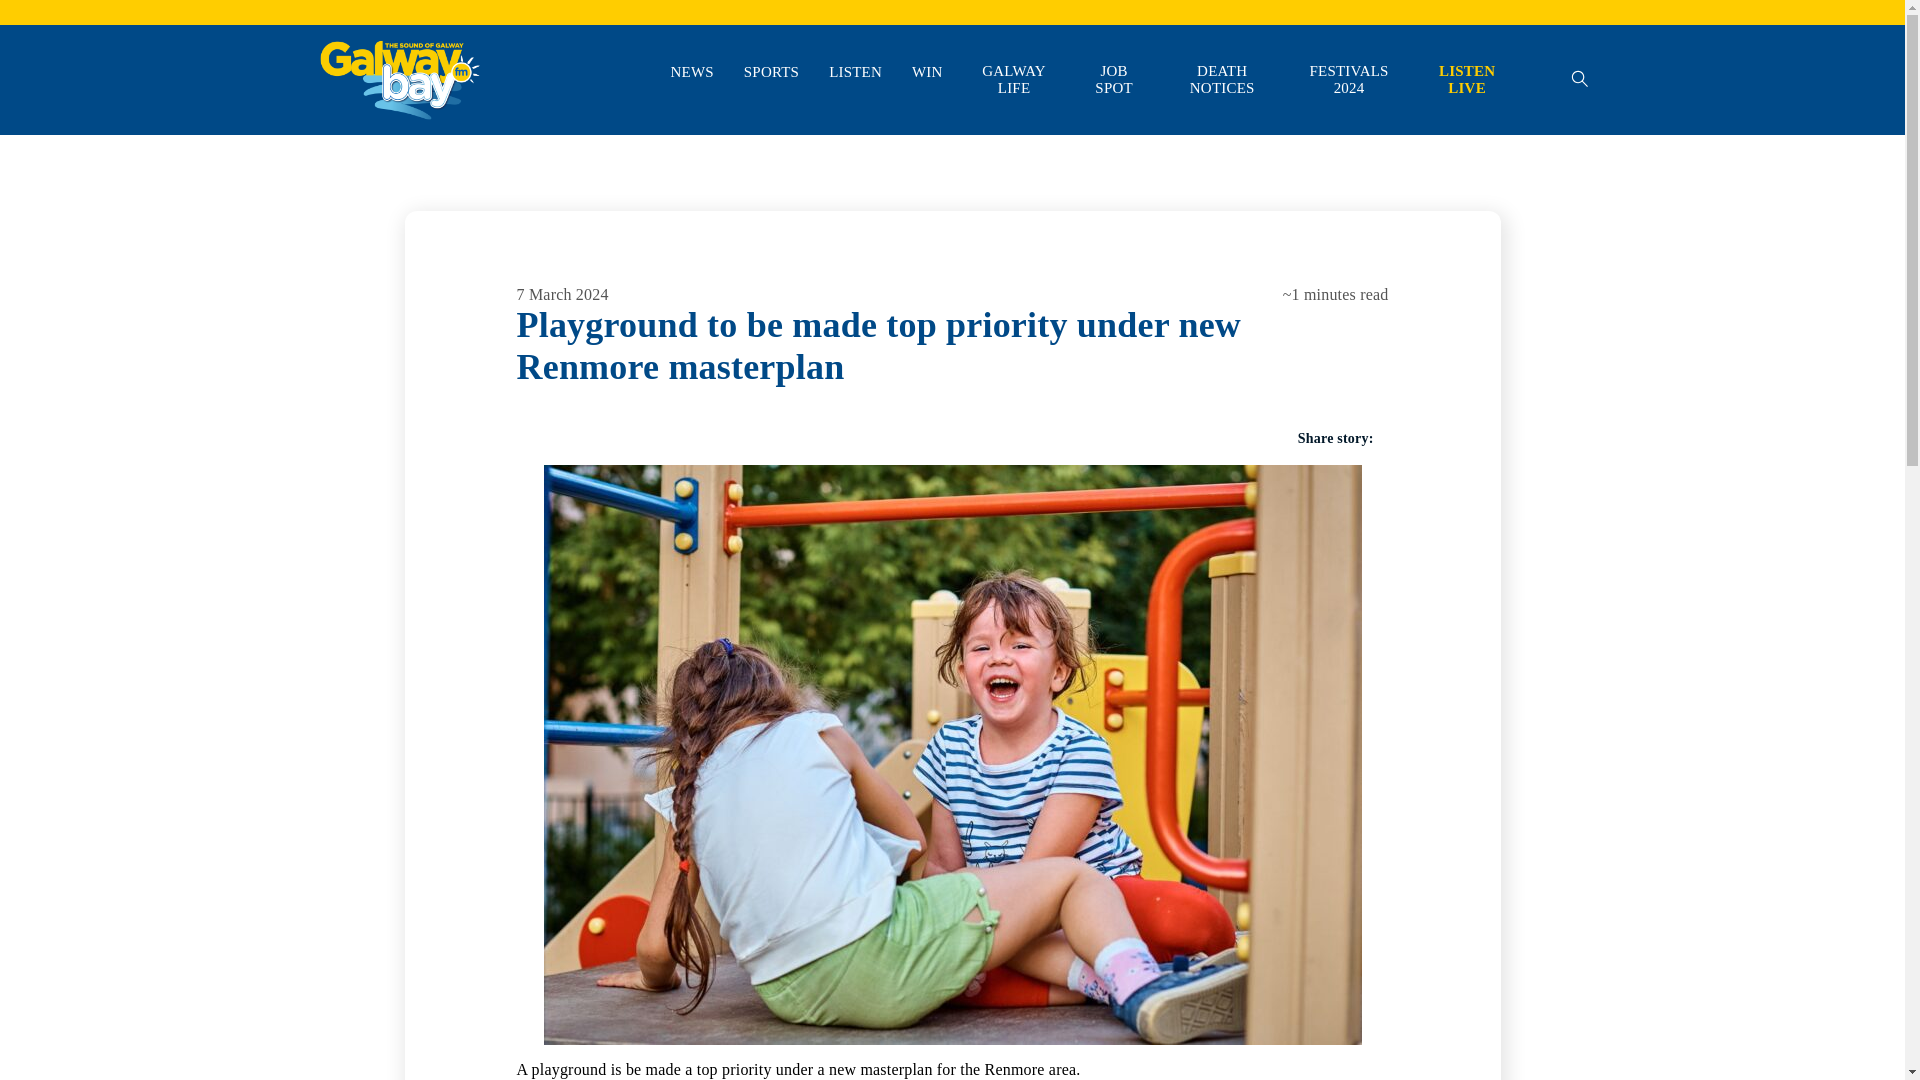  What do you see at coordinates (1014, 80) in the screenshot?
I see `GALWAY LIFE` at bounding box center [1014, 80].